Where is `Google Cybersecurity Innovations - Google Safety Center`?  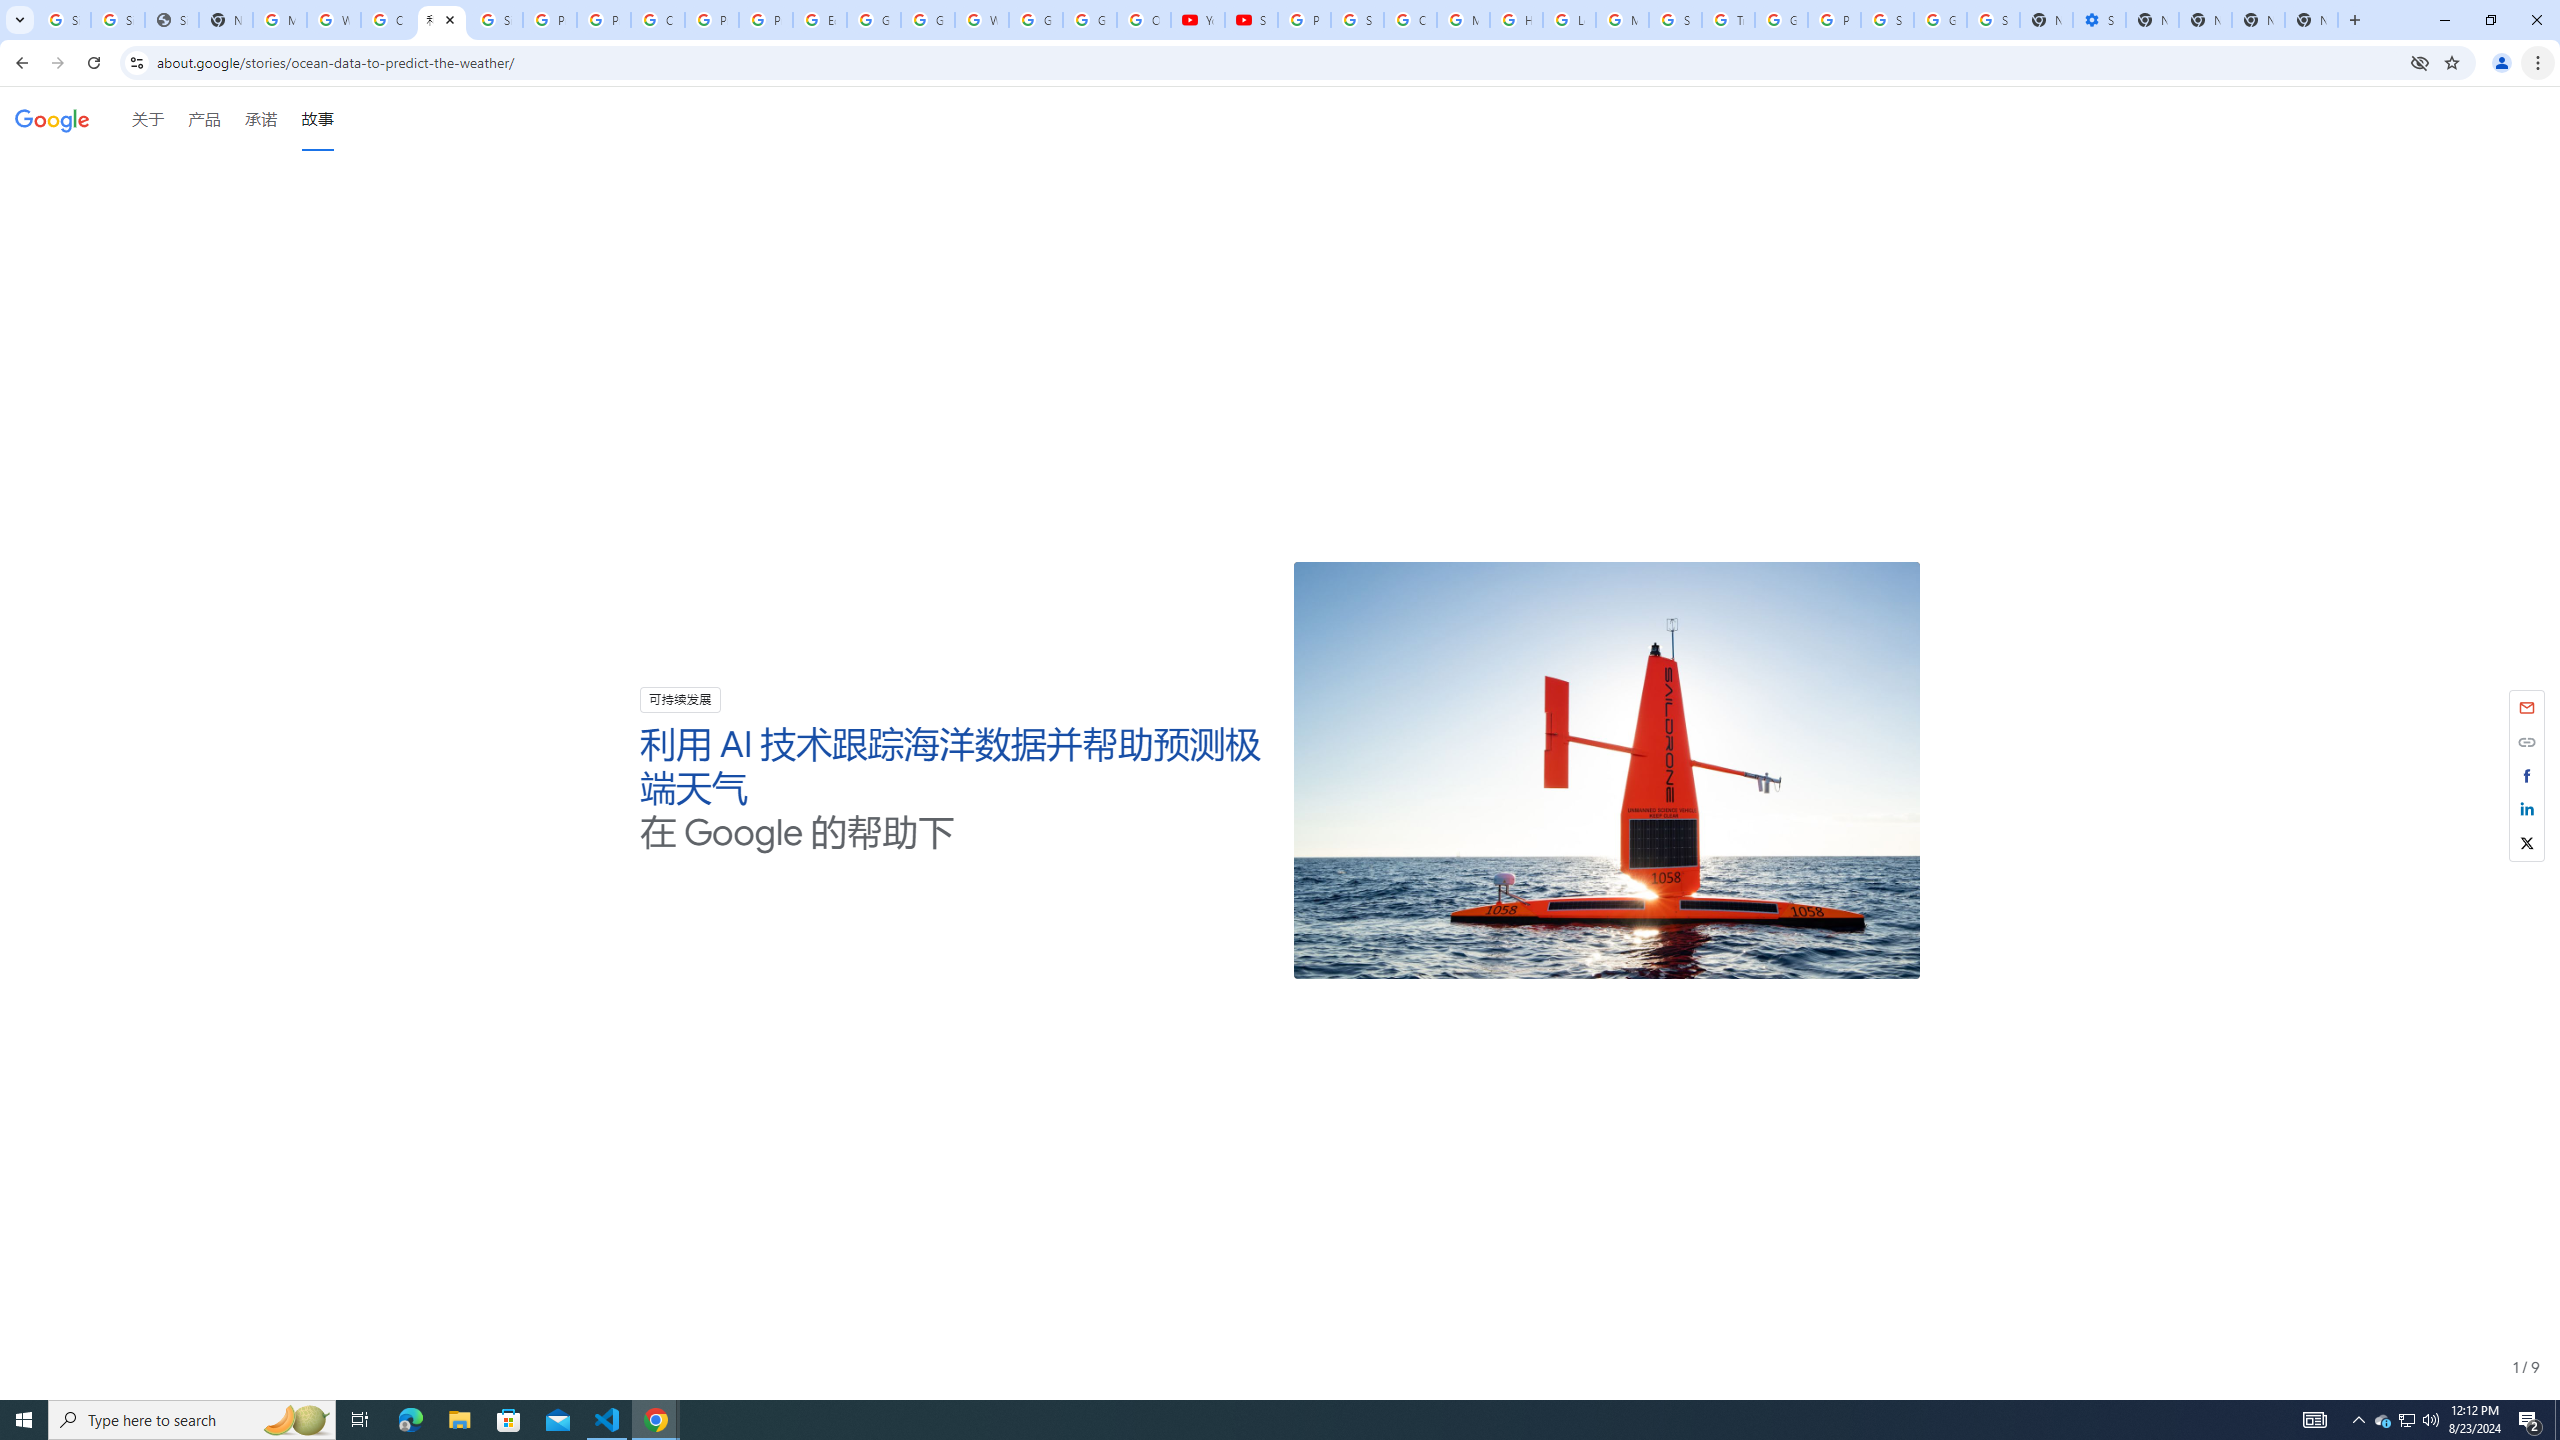
Google Cybersecurity Innovations - Google Safety Center is located at coordinates (1940, 20).